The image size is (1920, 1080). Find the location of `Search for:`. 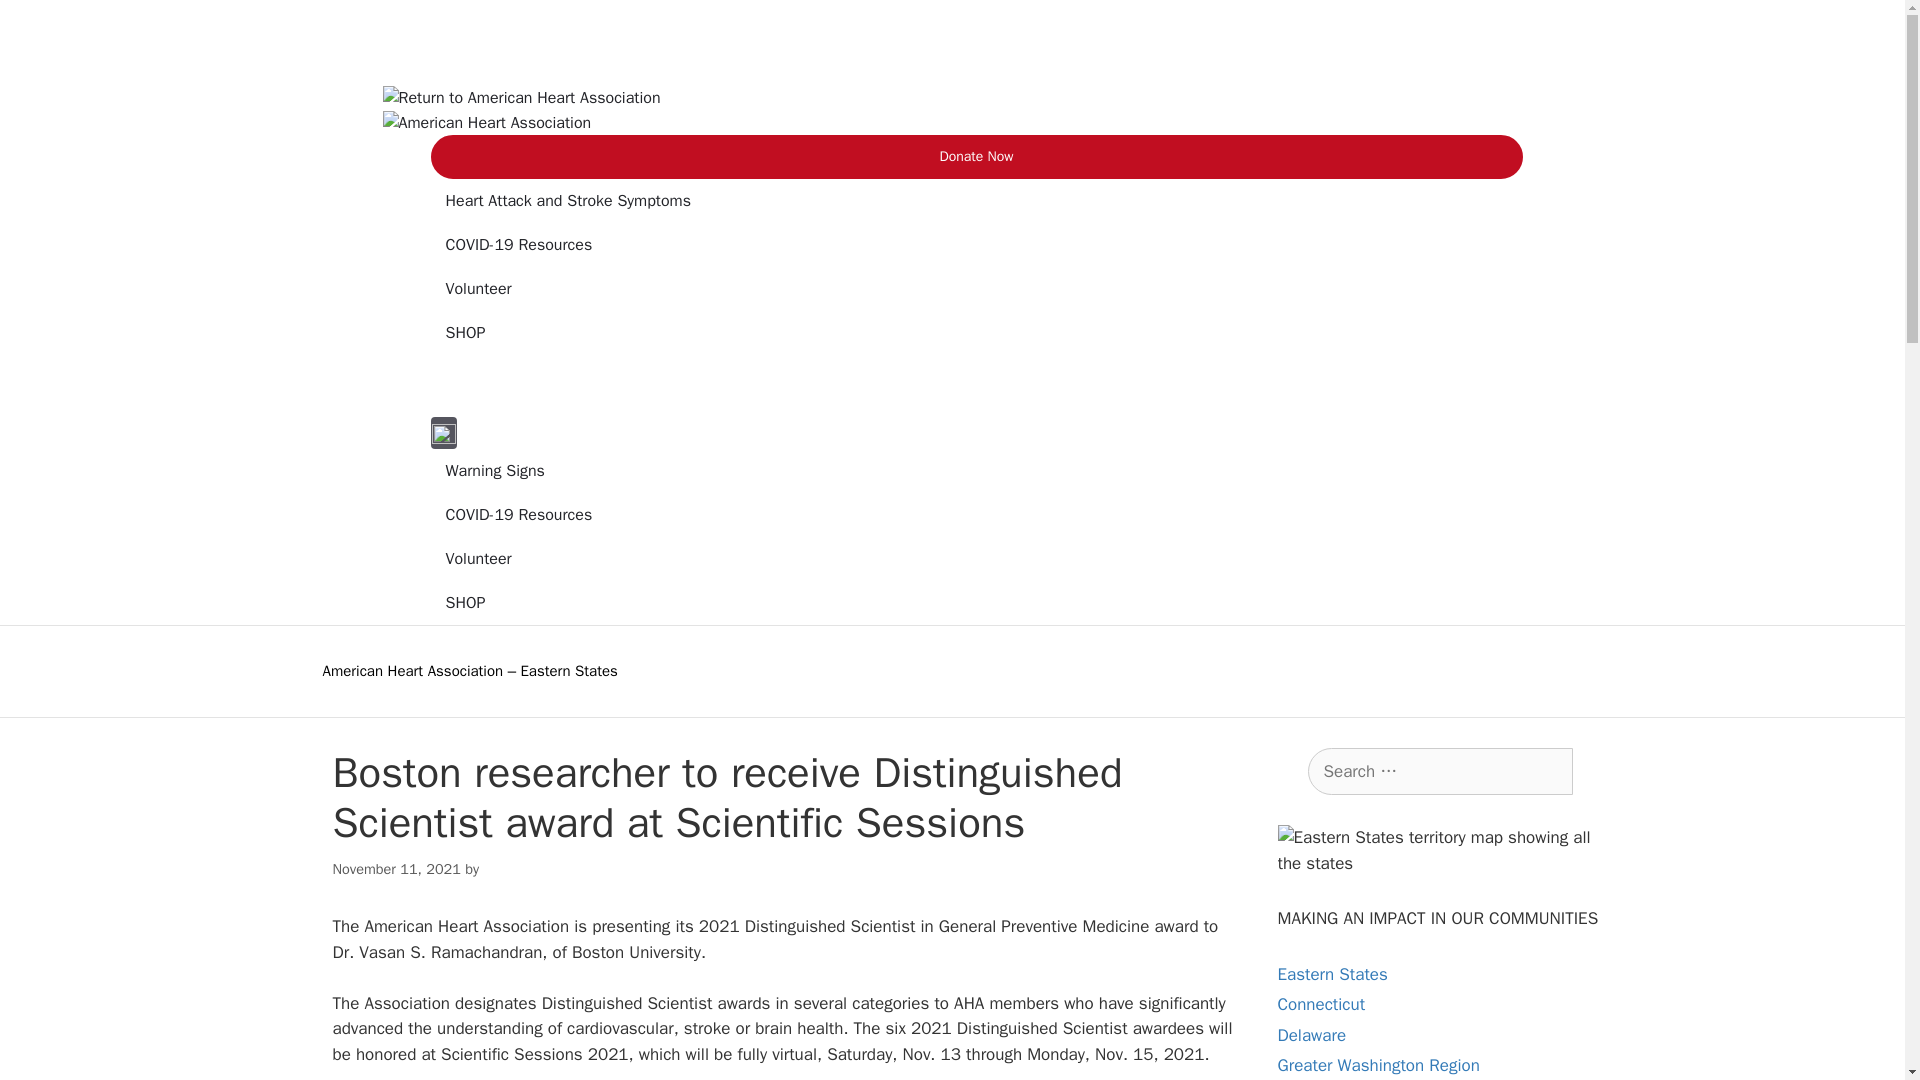

Search for: is located at coordinates (1440, 772).